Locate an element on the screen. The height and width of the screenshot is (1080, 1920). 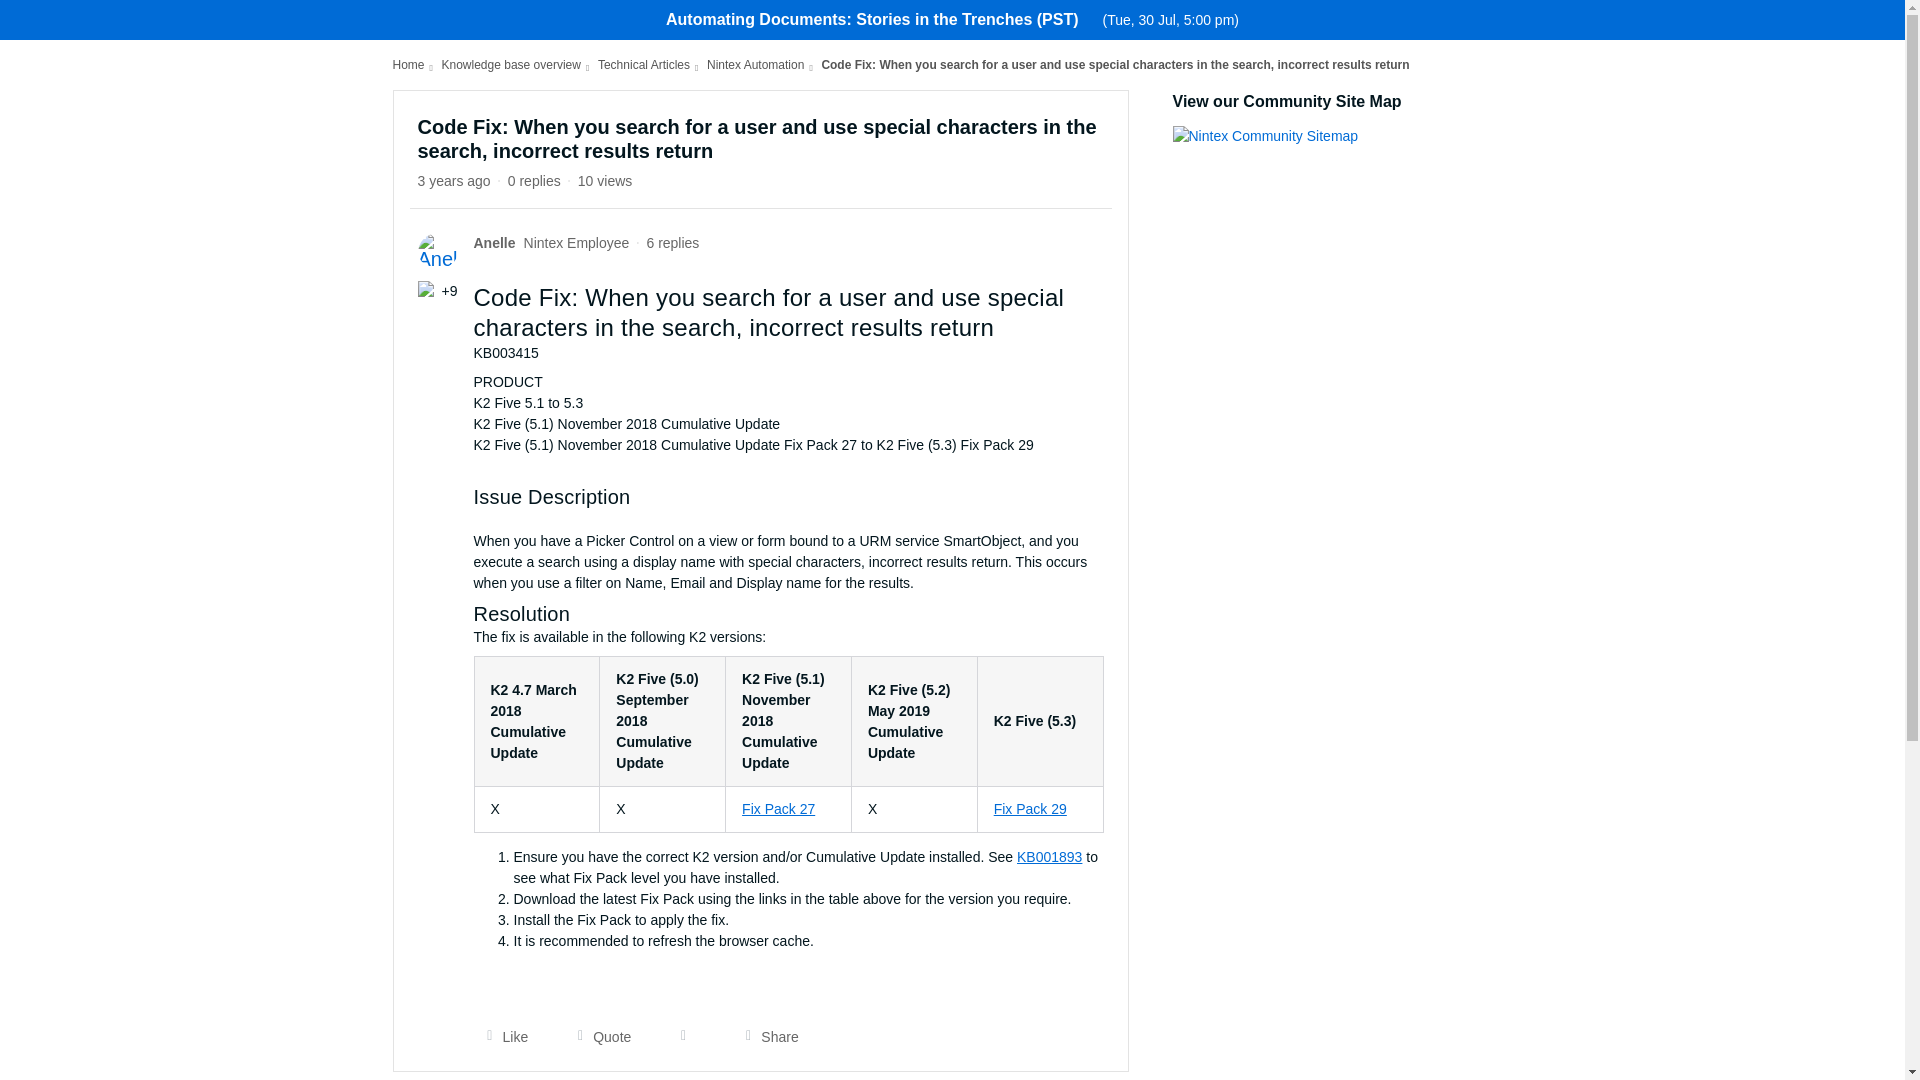
Anelle is located at coordinates (495, 243).